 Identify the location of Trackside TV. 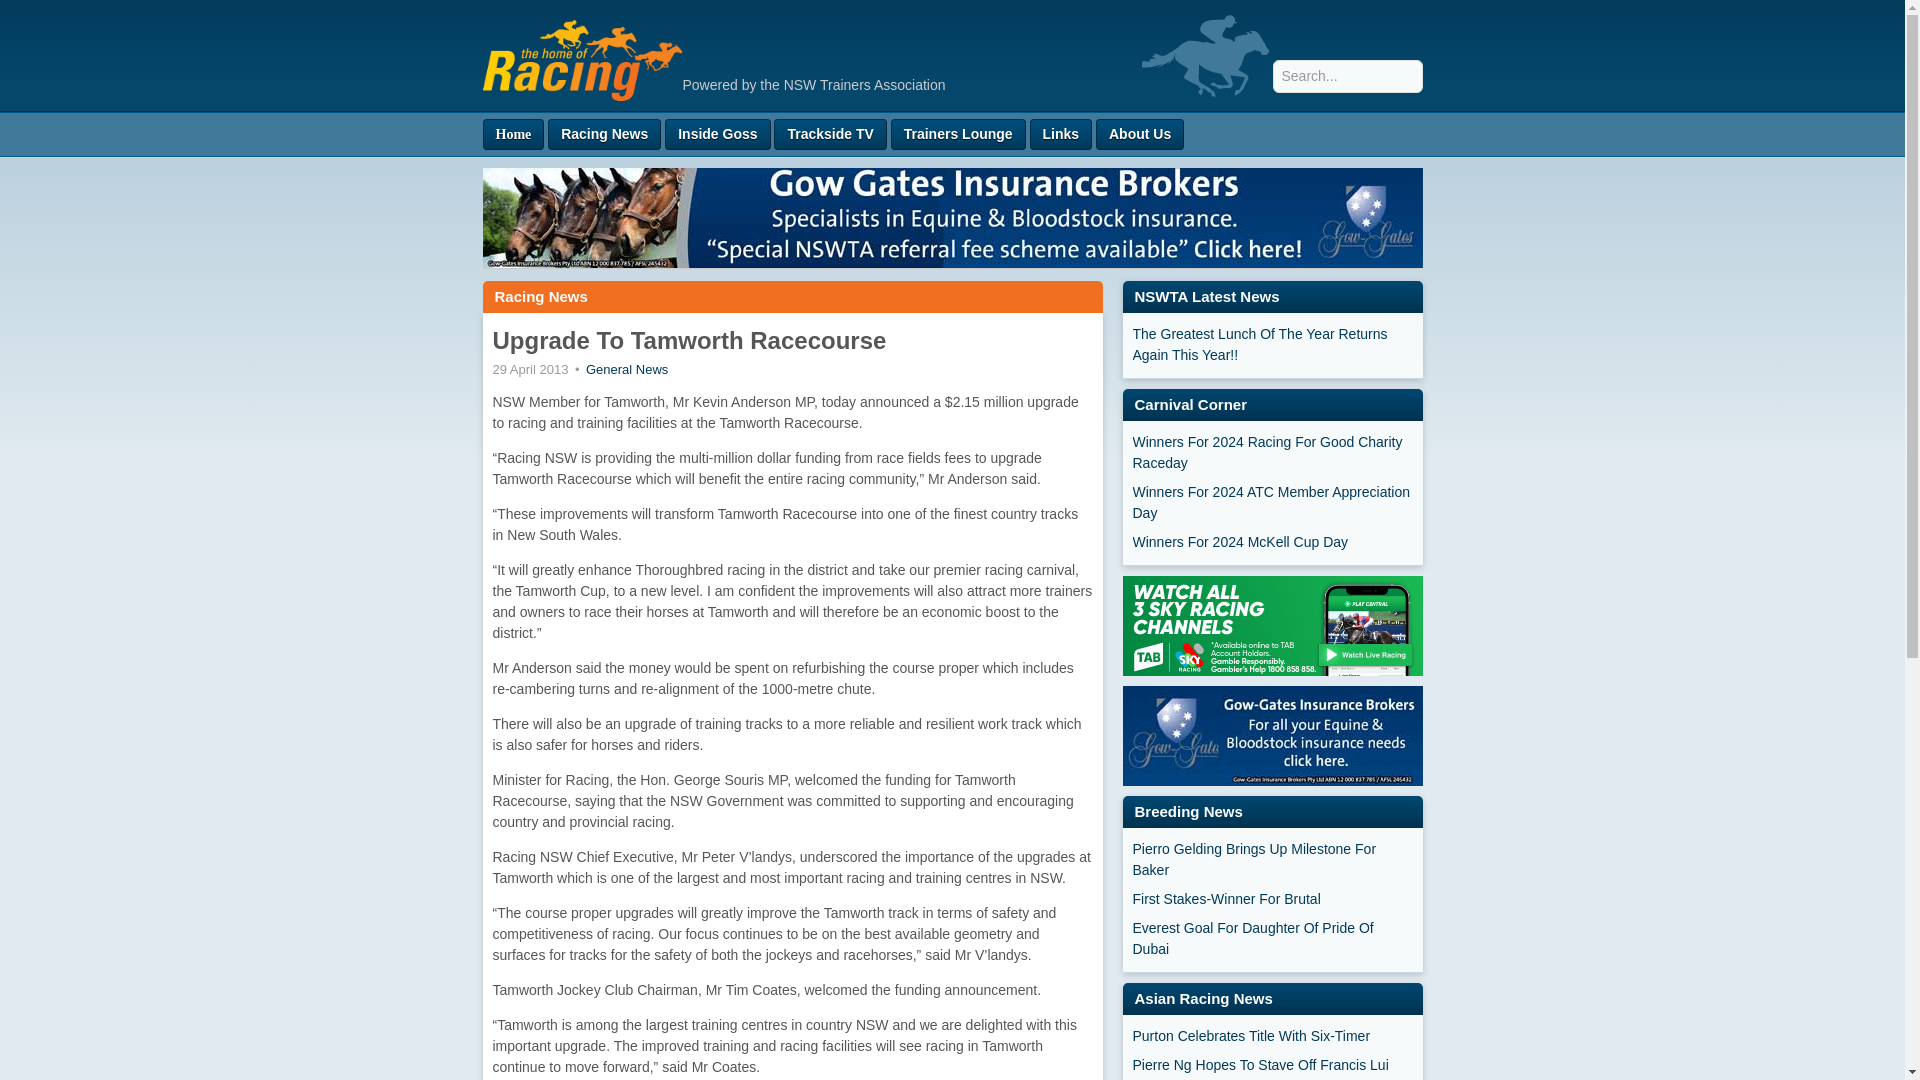
(829, 134).